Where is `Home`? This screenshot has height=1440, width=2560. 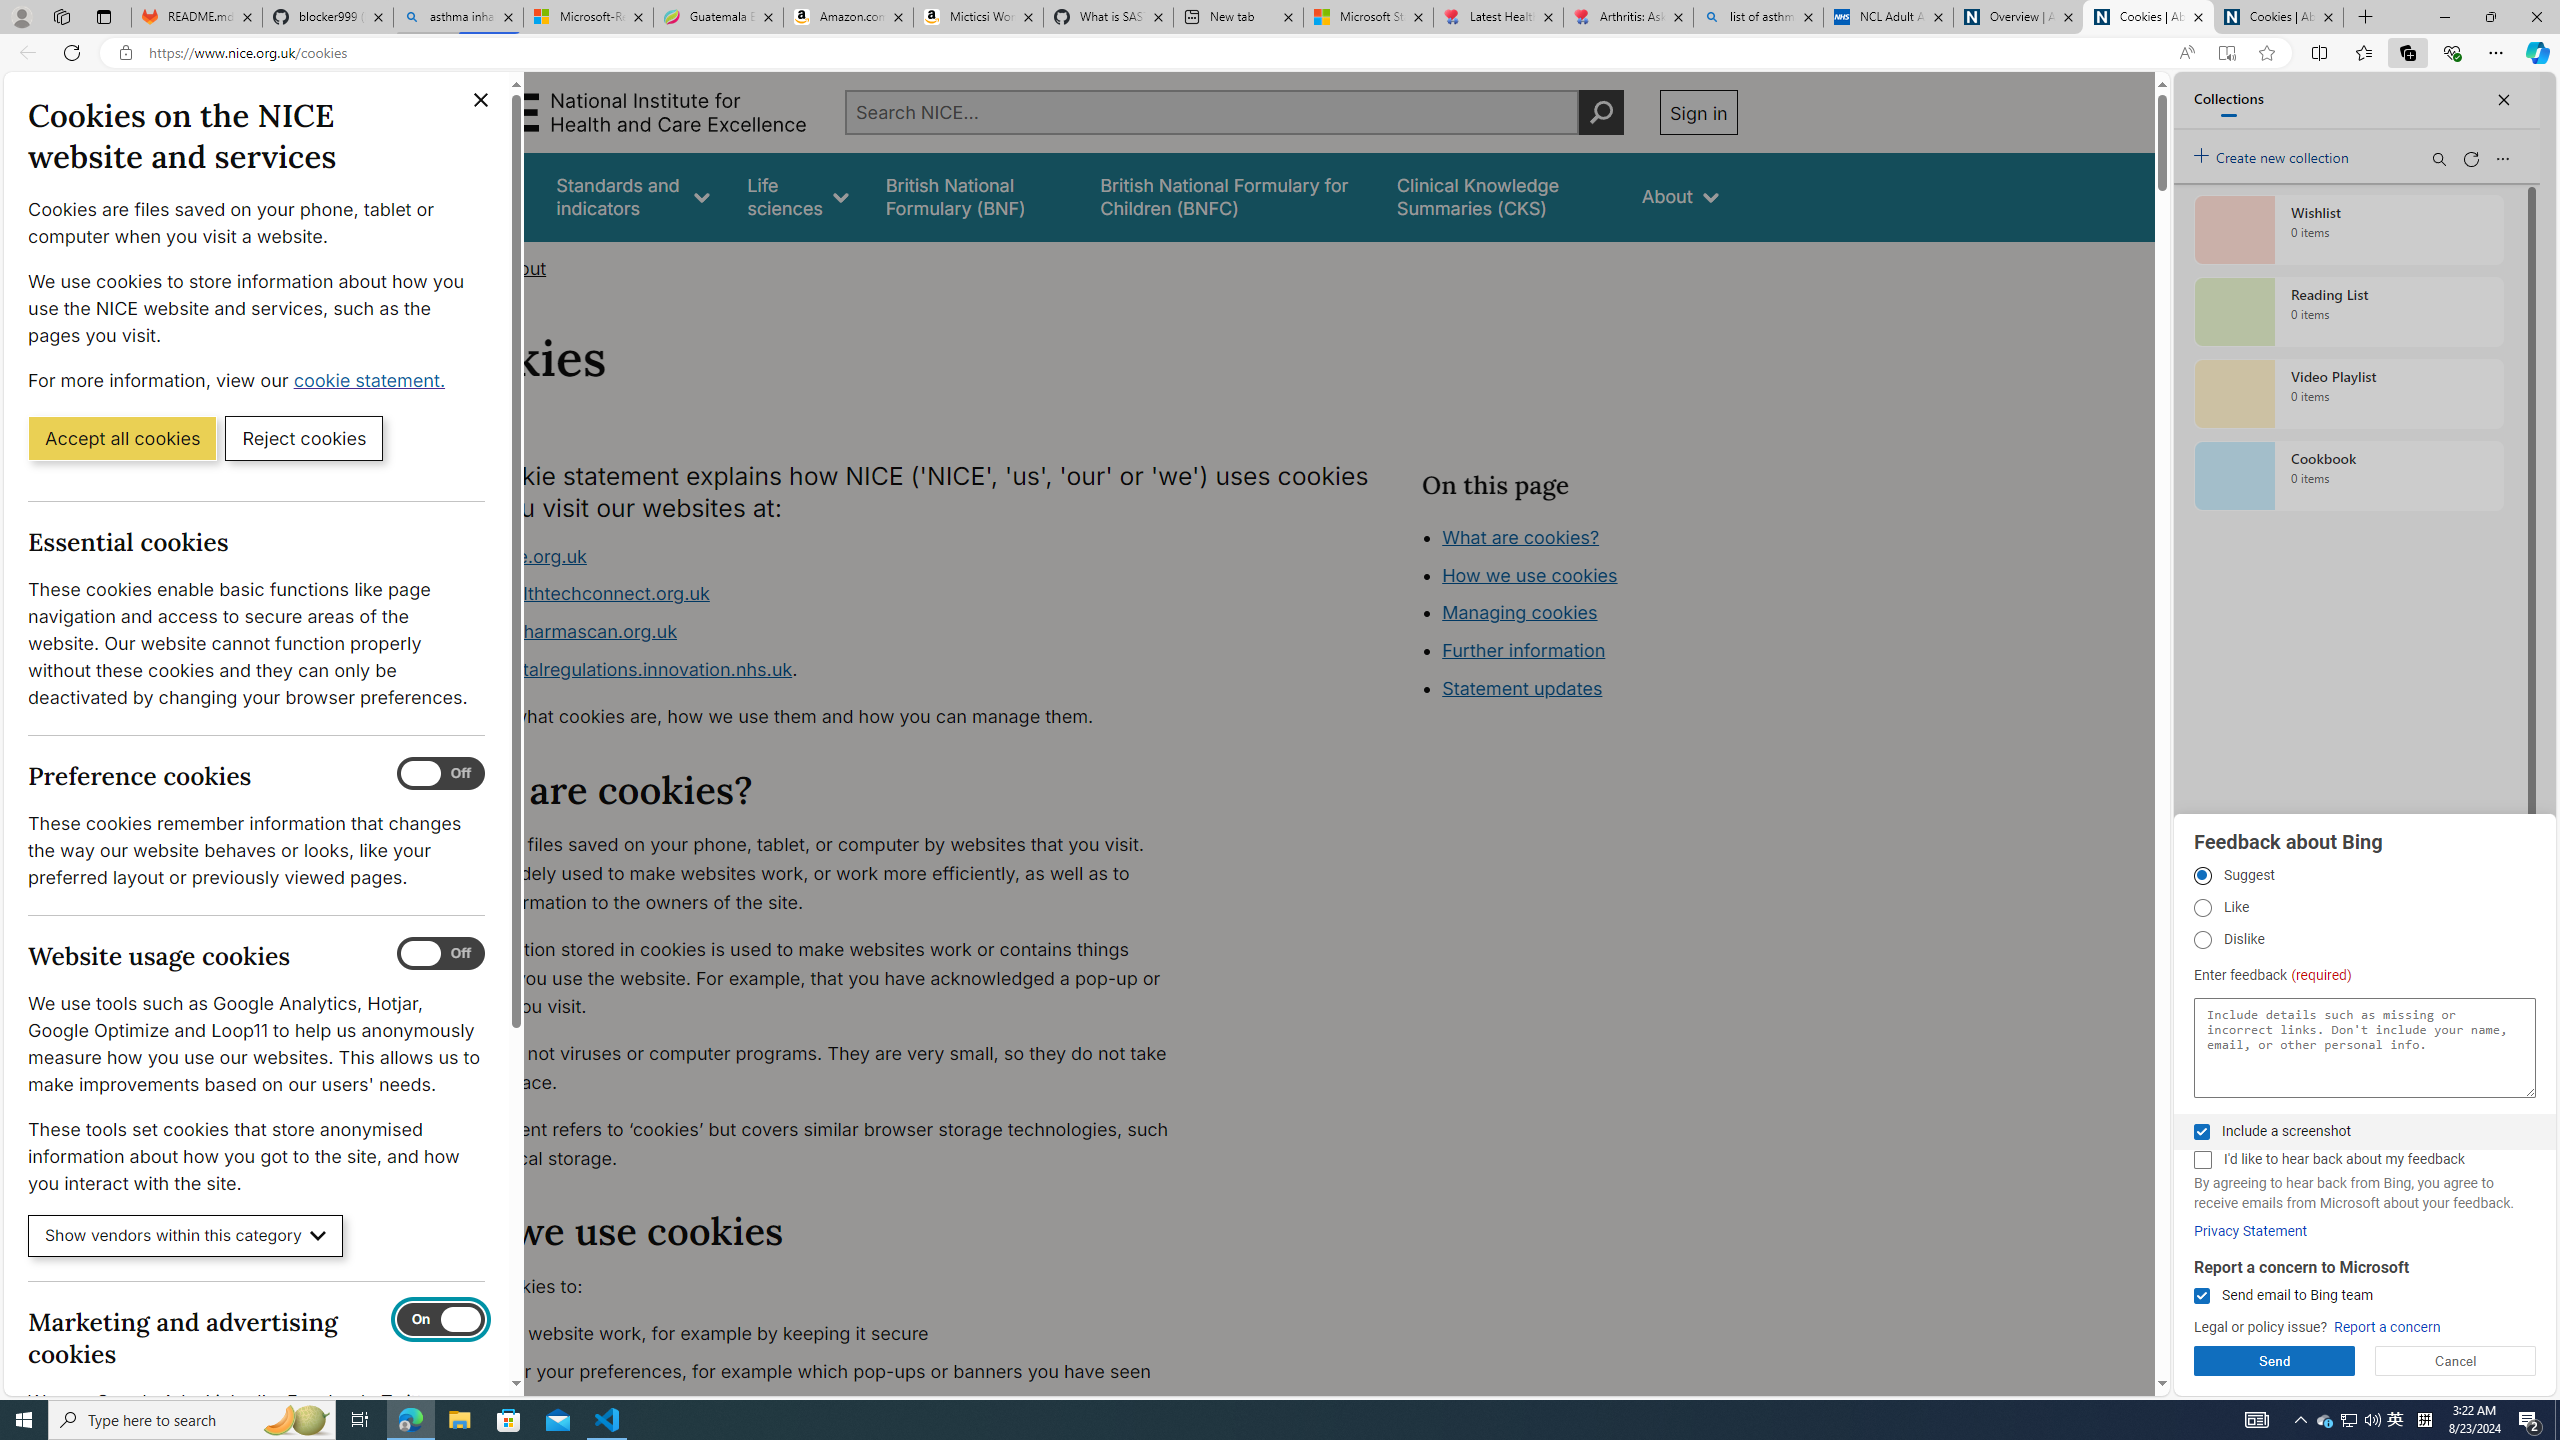
Home is located at coordinates (445, 268).